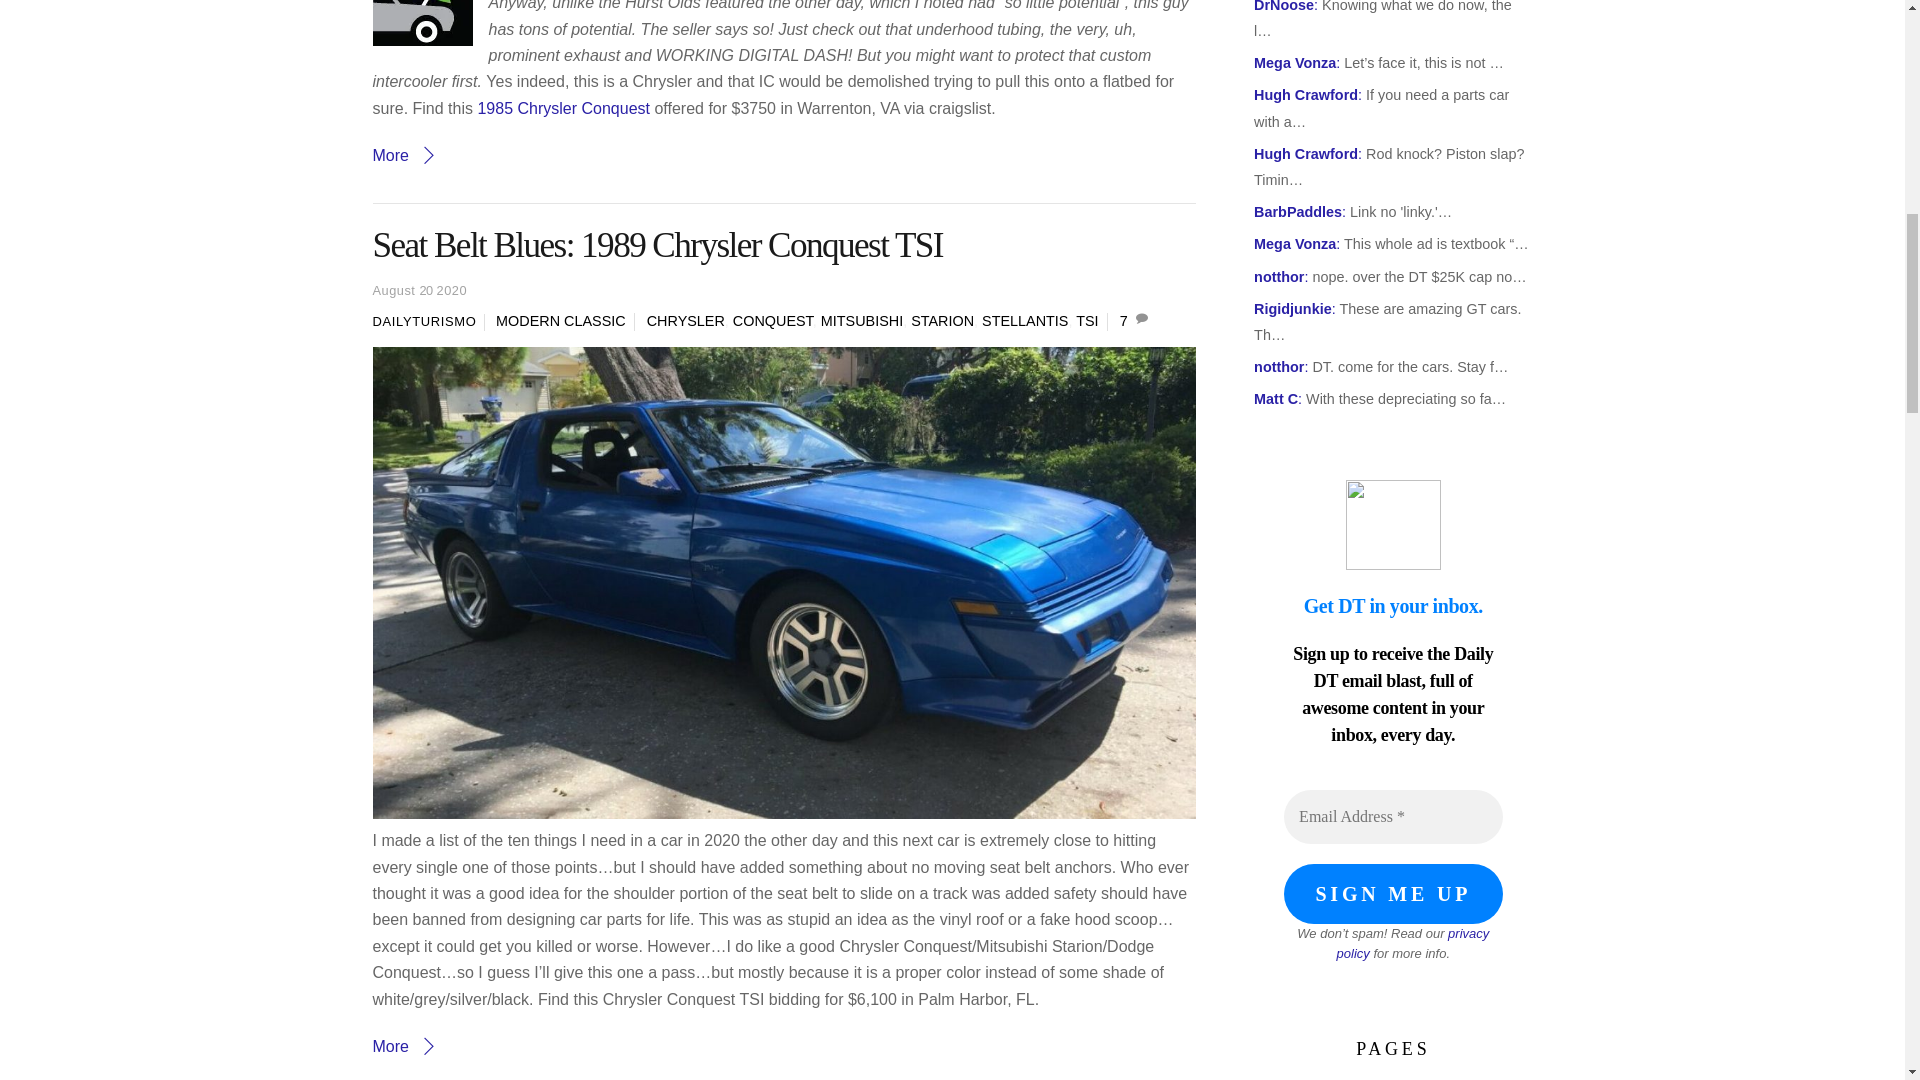 The image size is (1920, 1080). I want to click on More, so click(404, 1046).